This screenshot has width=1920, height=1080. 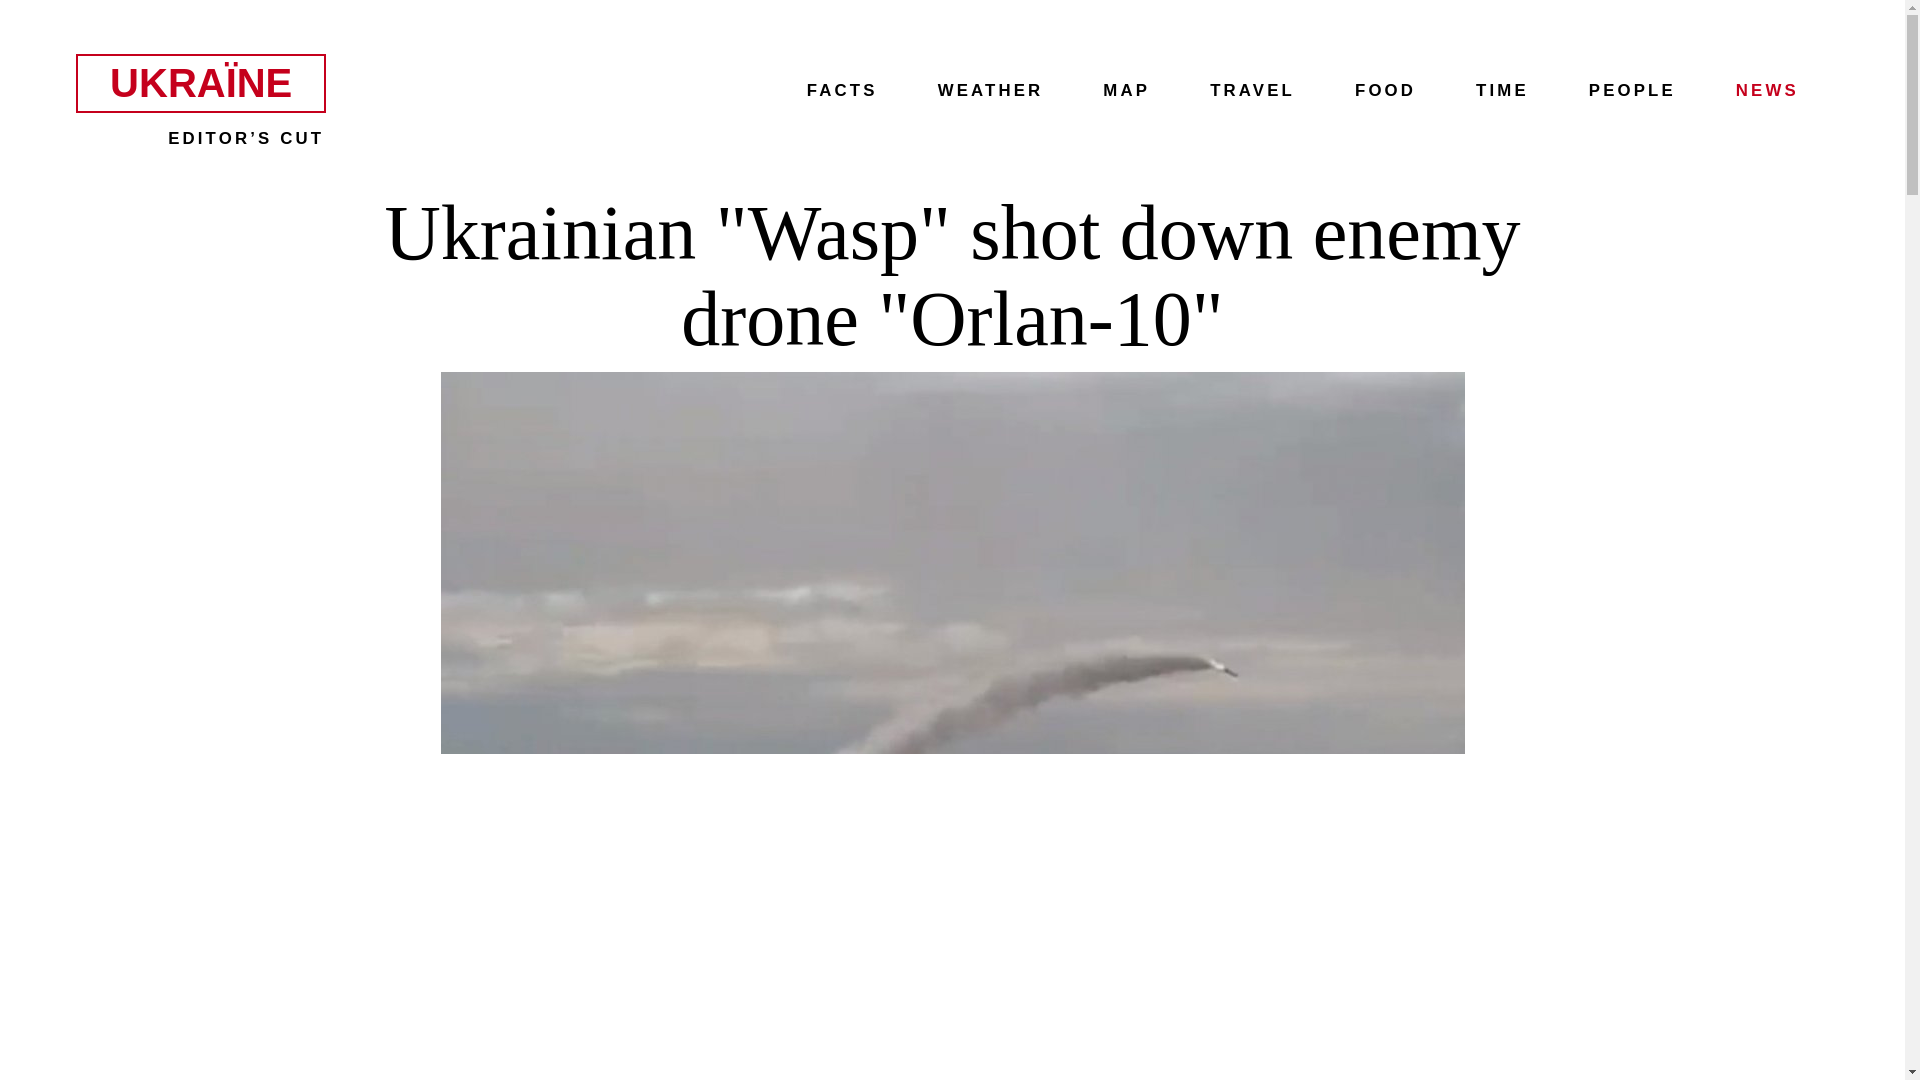 I want to click on FOOD, so click(x=1386, y=90).